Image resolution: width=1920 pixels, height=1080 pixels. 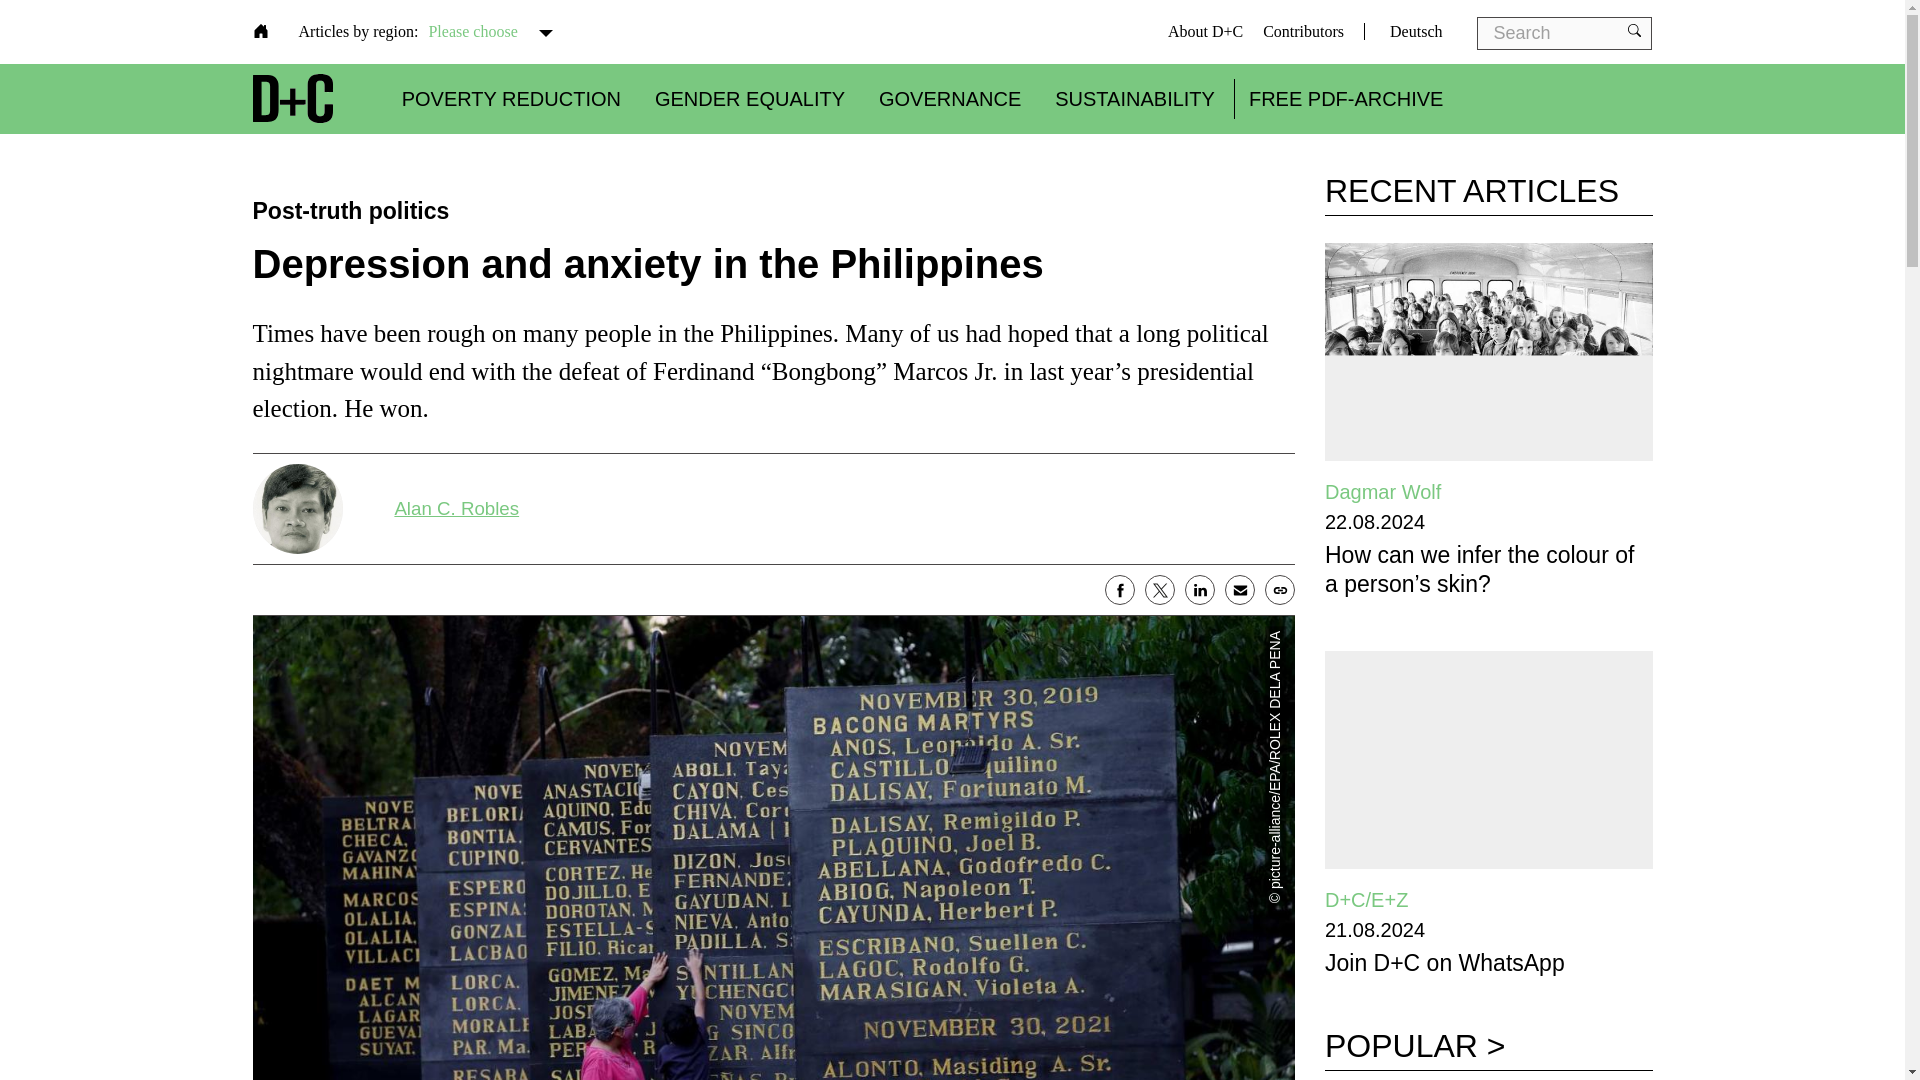 I want to click on link, so click(x=1280, y=589).